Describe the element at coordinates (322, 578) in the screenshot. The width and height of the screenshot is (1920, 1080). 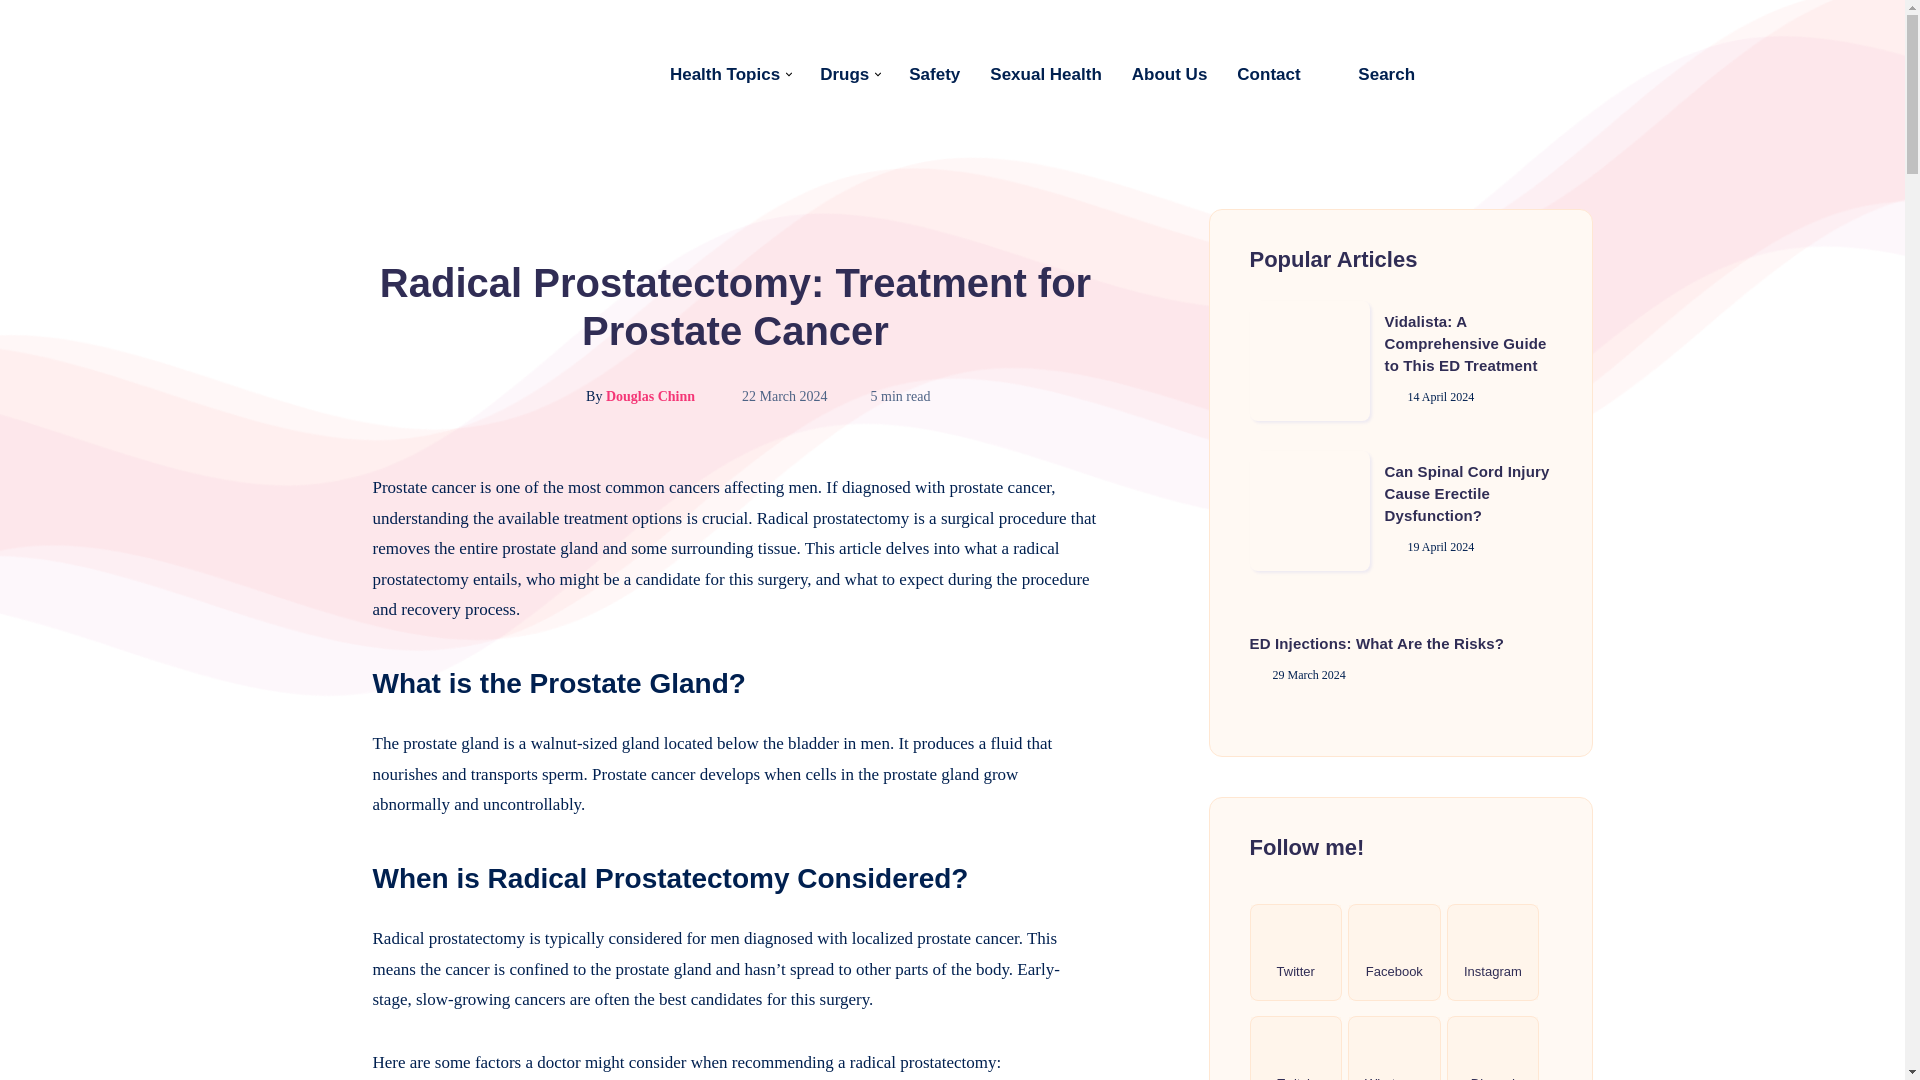
I see `Share on Pinterest` at that location.